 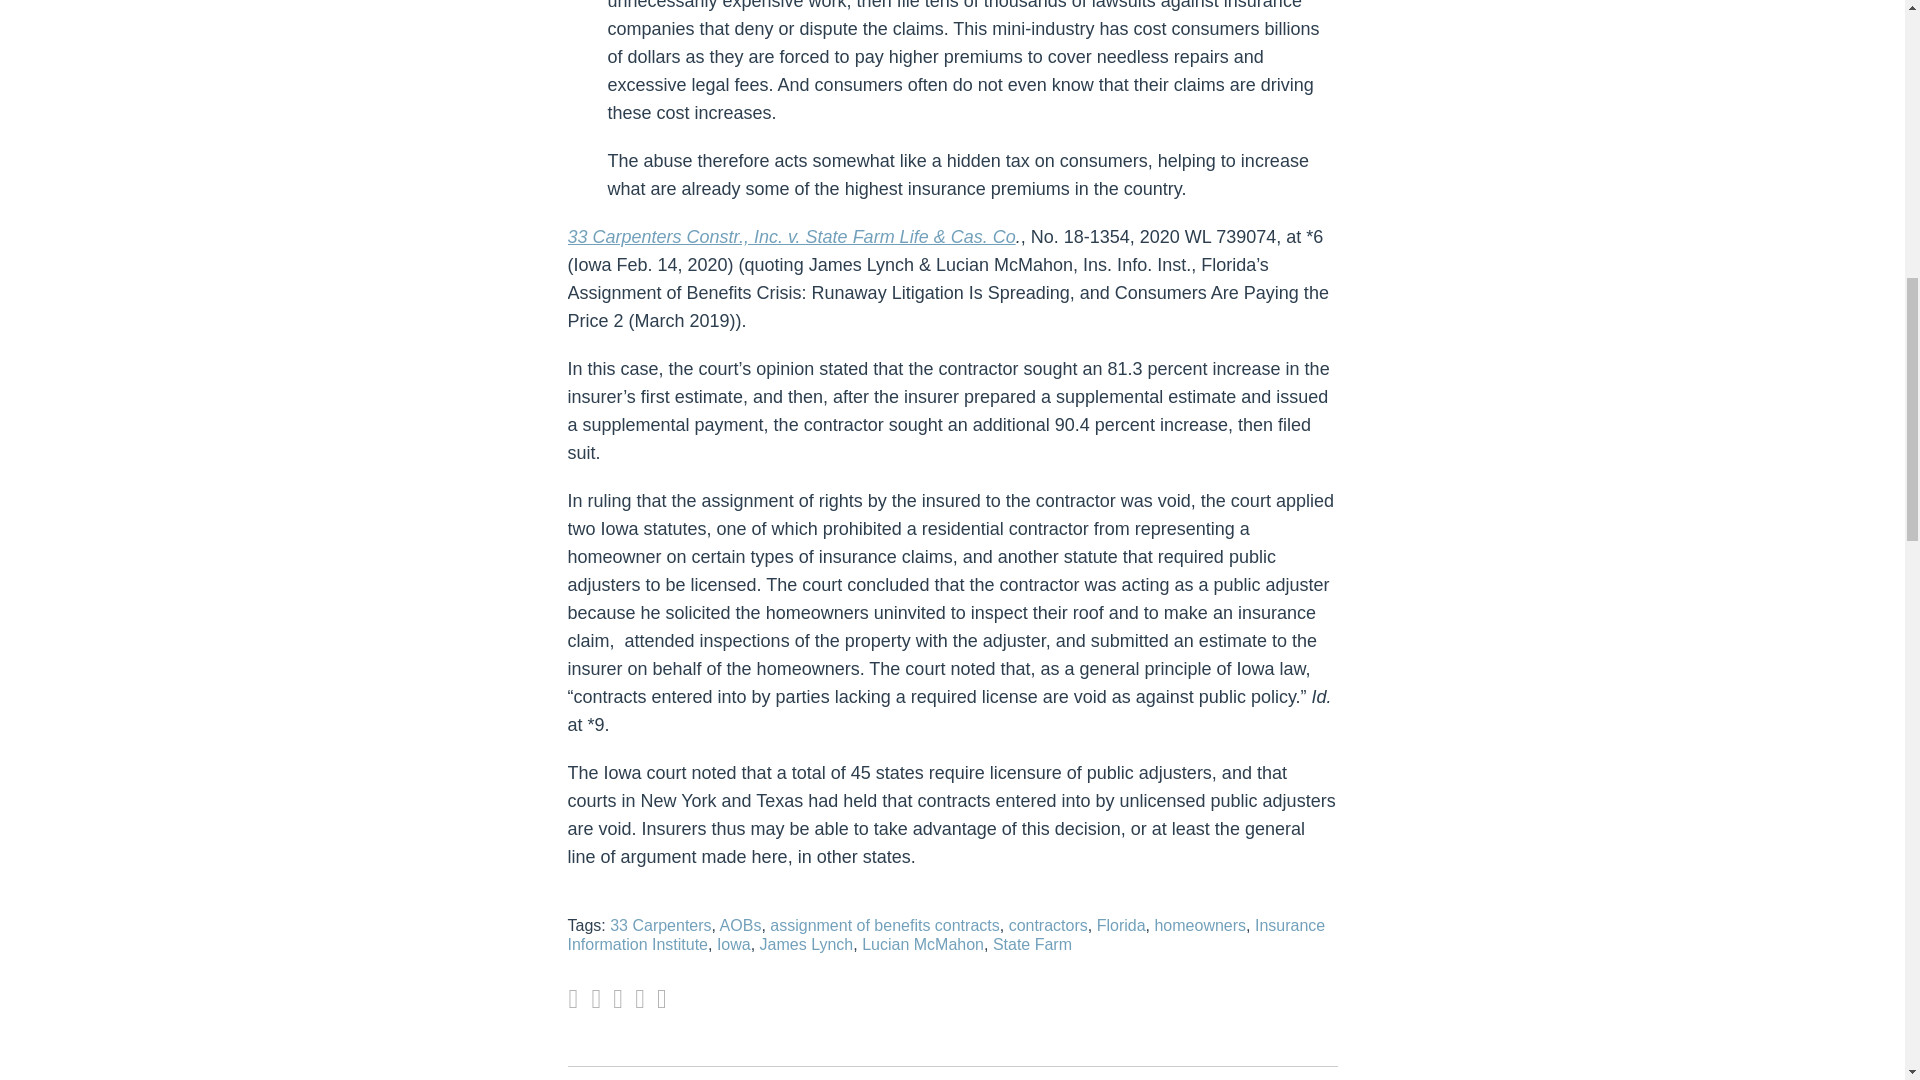 What do you see at coordinates (947, 934) in the screenshot?
I see `Insurance Information Institute` at bounding box center [947, 934].